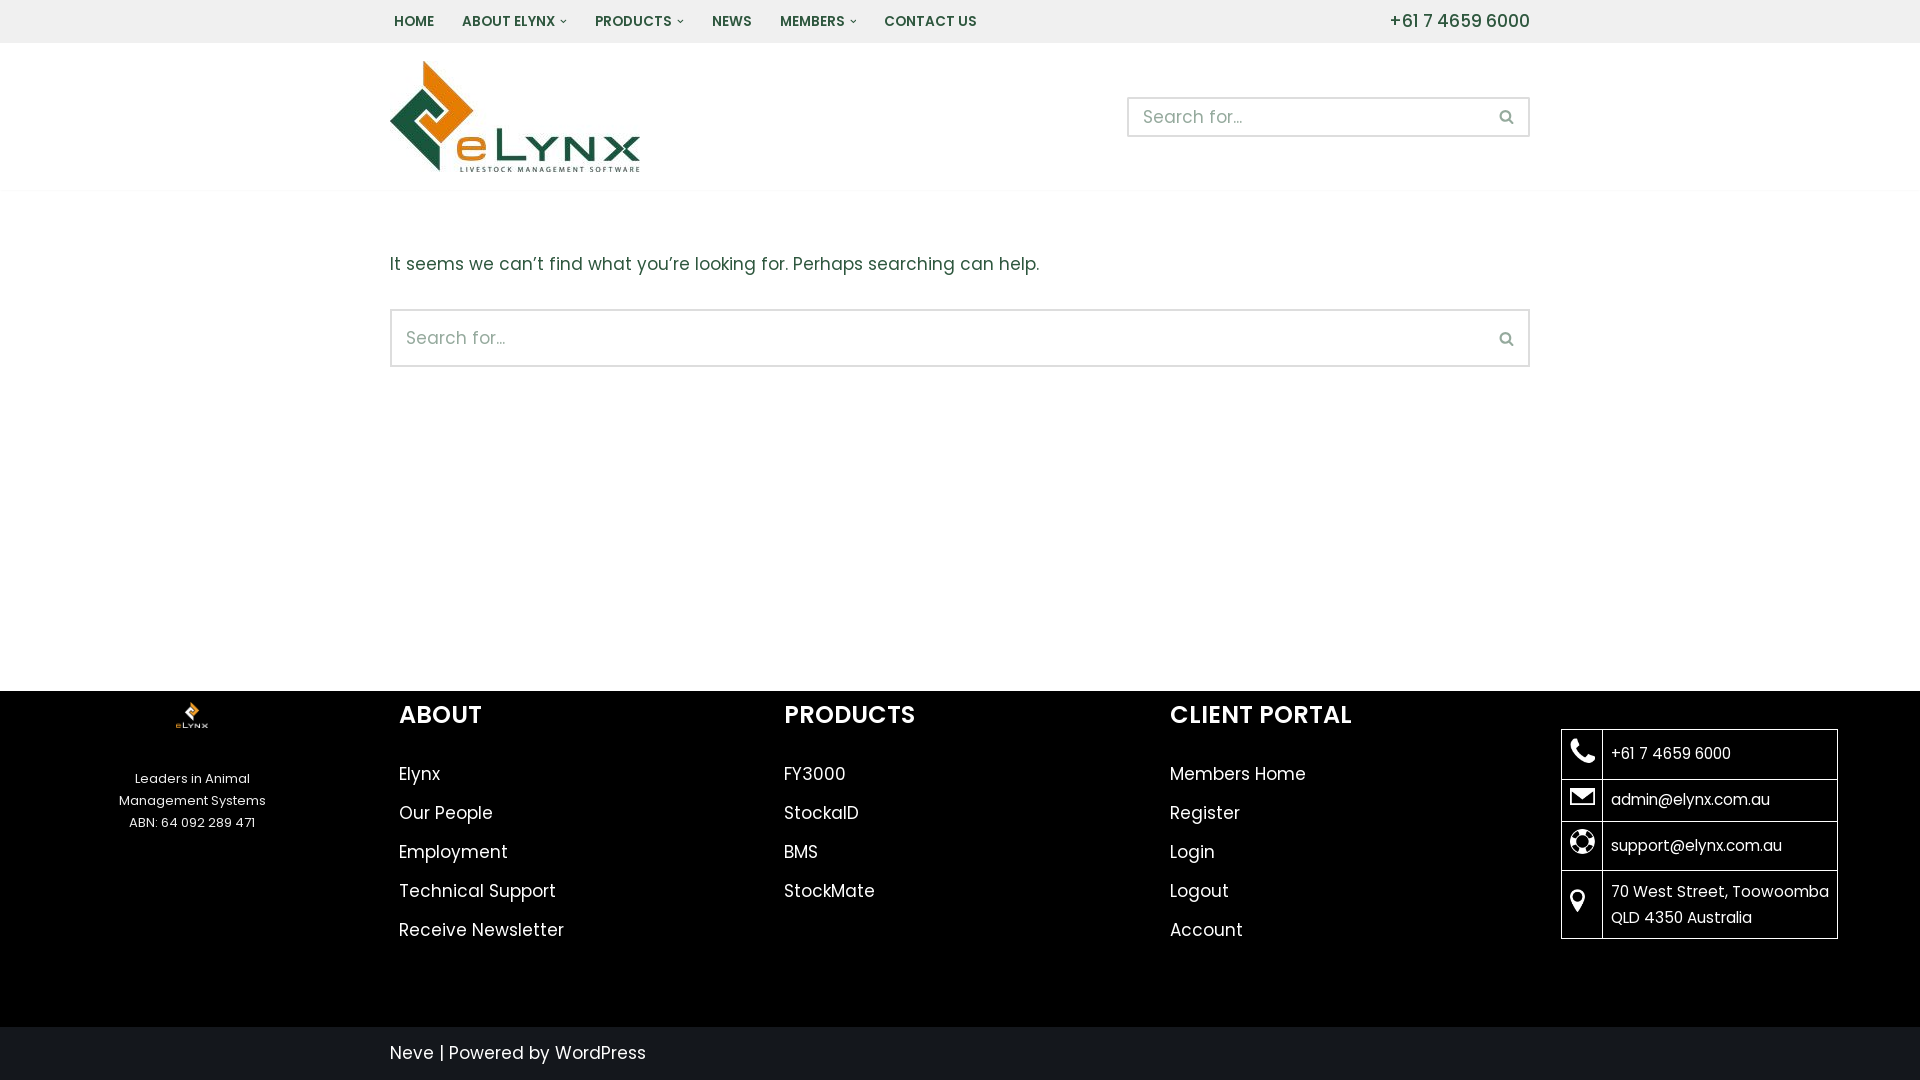  What do you see at coordinates (414, 22) in the screenshot?
I see `HOME` at bounding box center [414, 22].